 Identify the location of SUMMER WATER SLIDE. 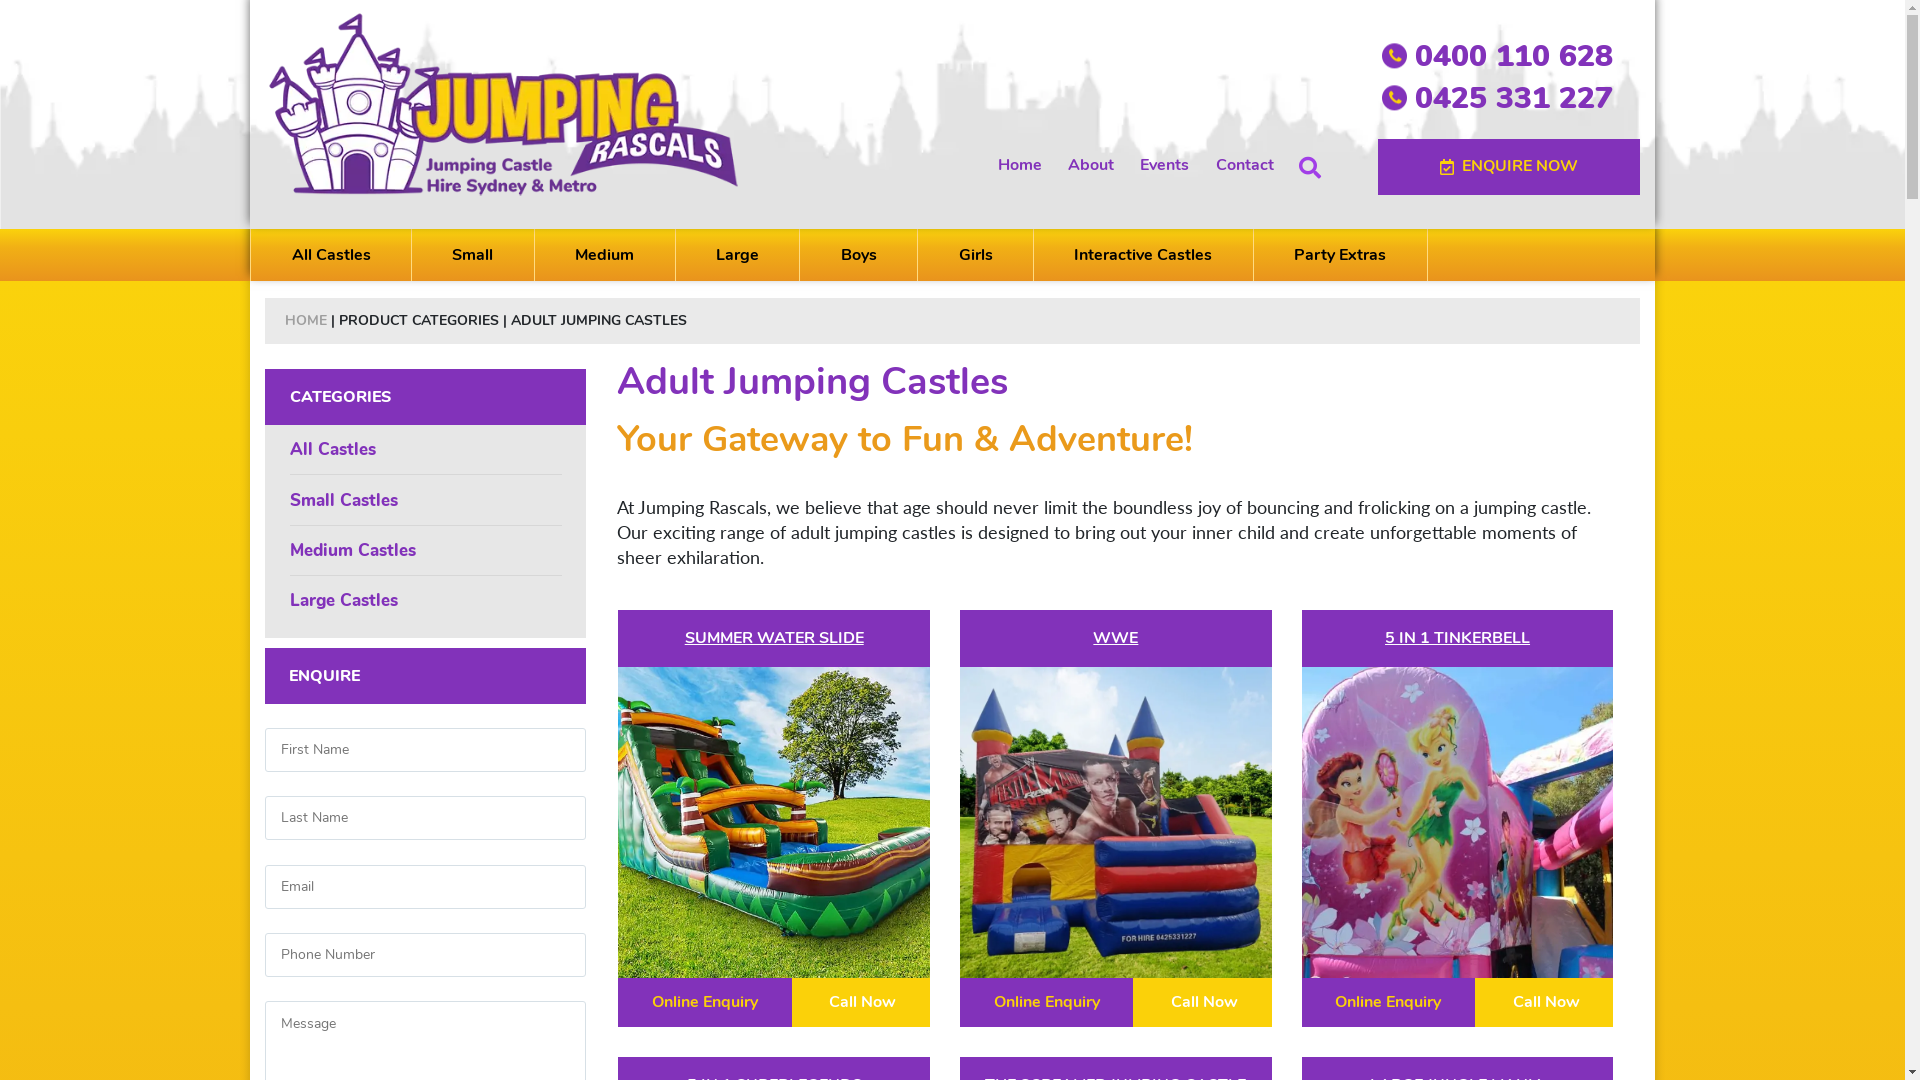
(774, 638).